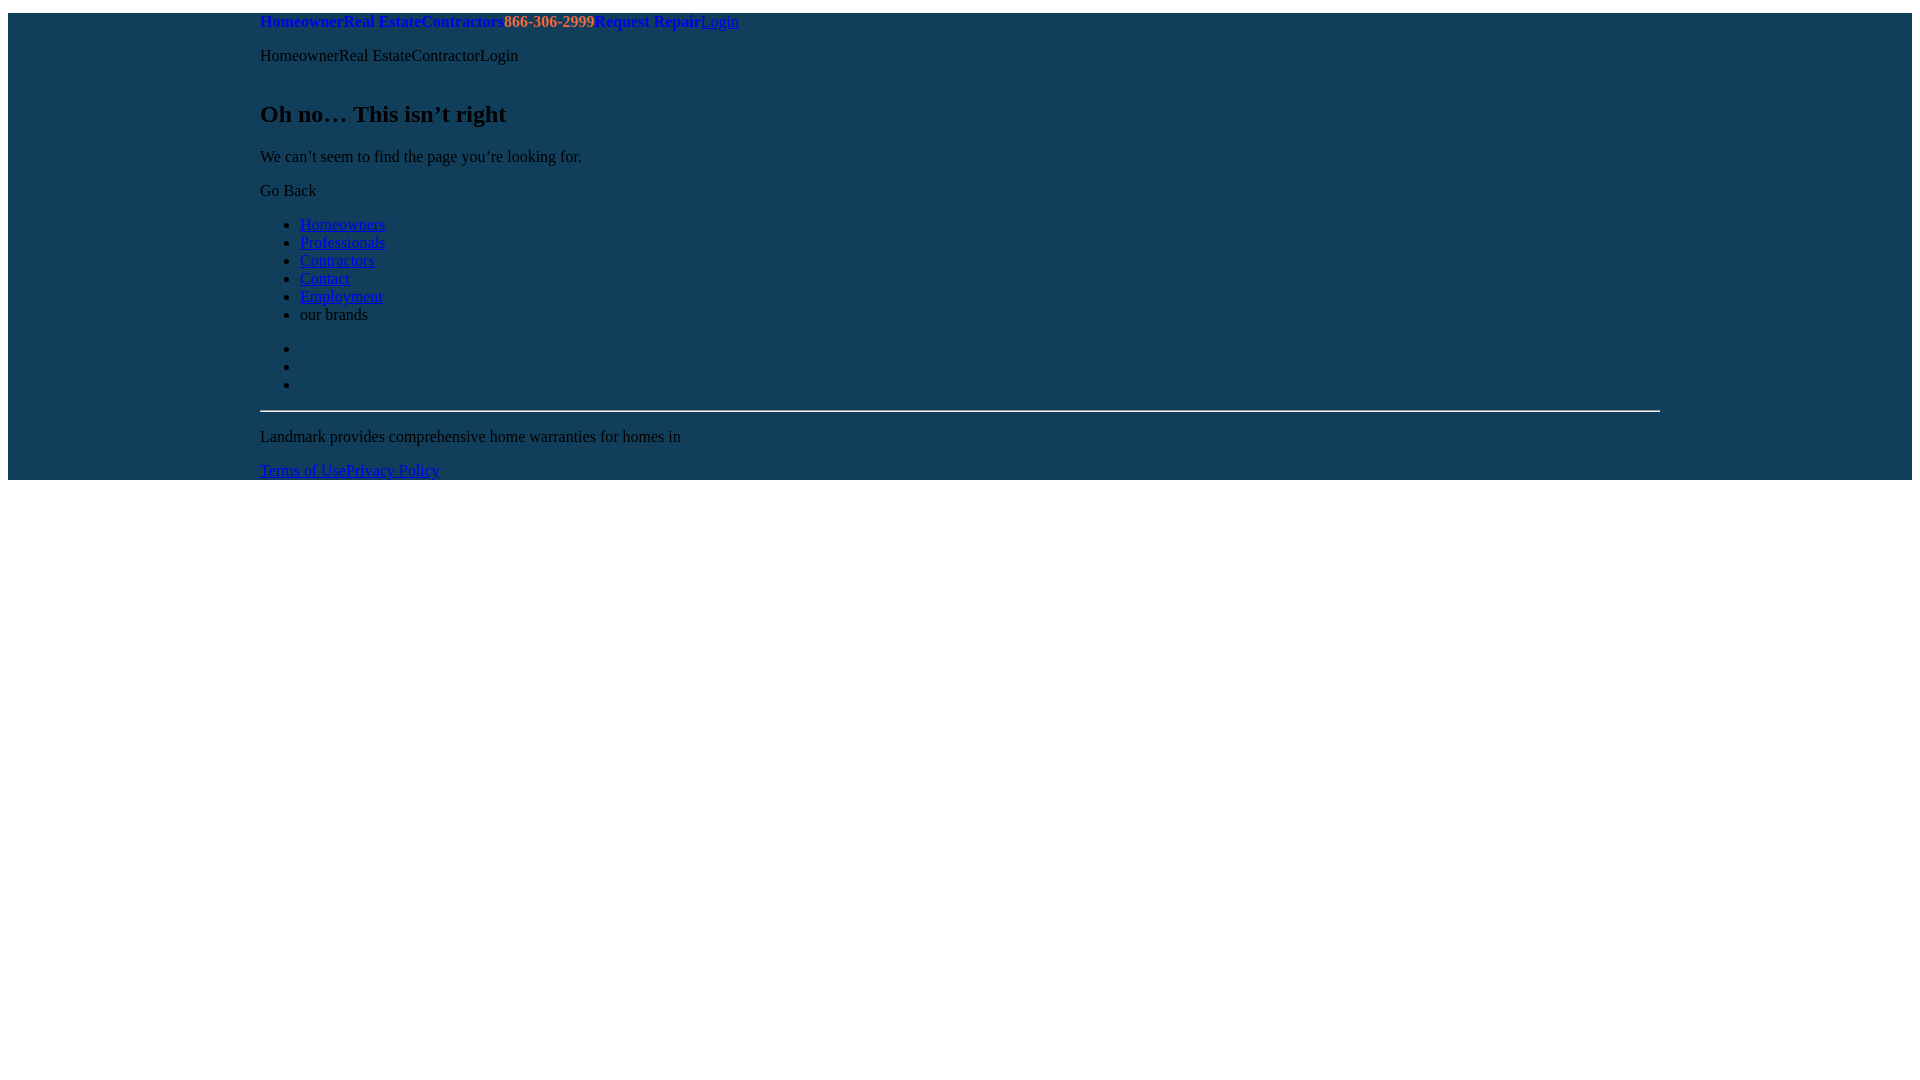 This screenshot has width=1920, height=1080. I want to click on Employment, so click(340, 296).